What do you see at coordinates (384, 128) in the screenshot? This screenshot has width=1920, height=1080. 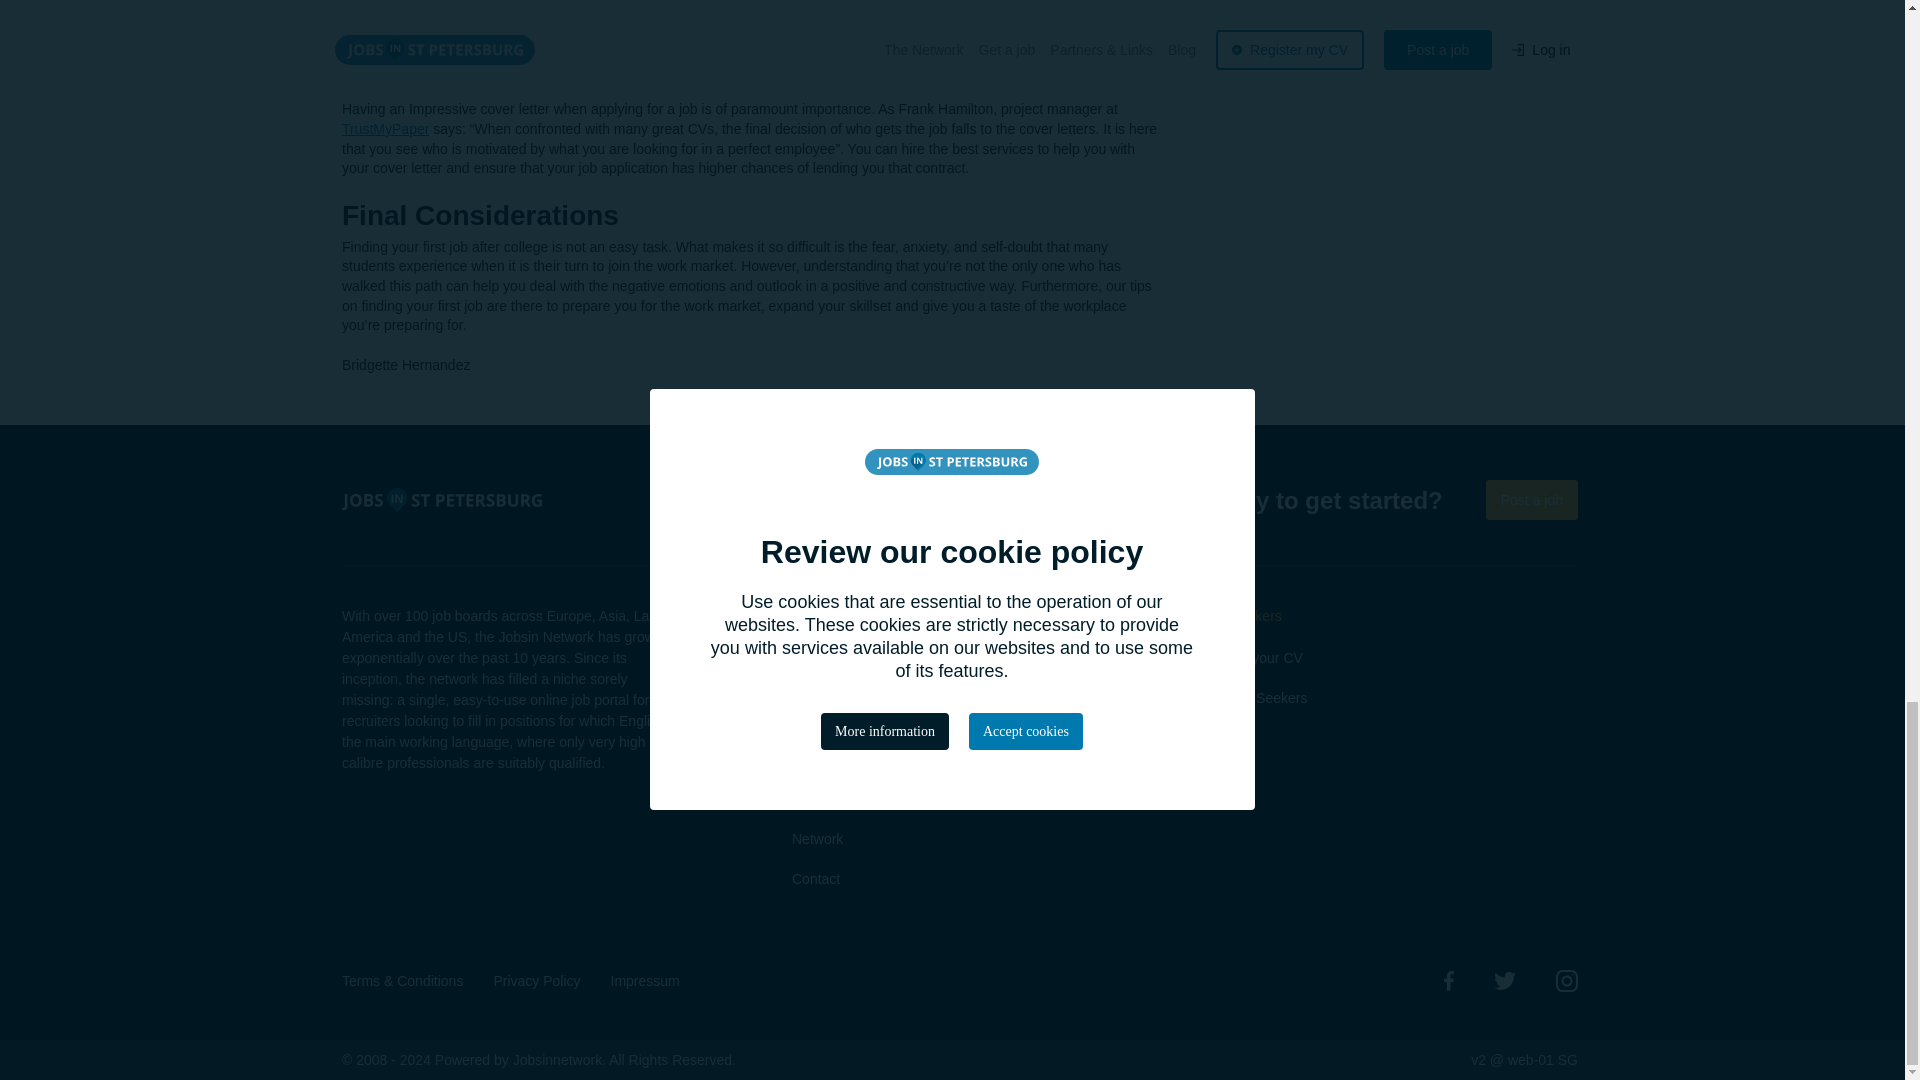 I see `TrustMyPaper` at bounding box center [384, 128].